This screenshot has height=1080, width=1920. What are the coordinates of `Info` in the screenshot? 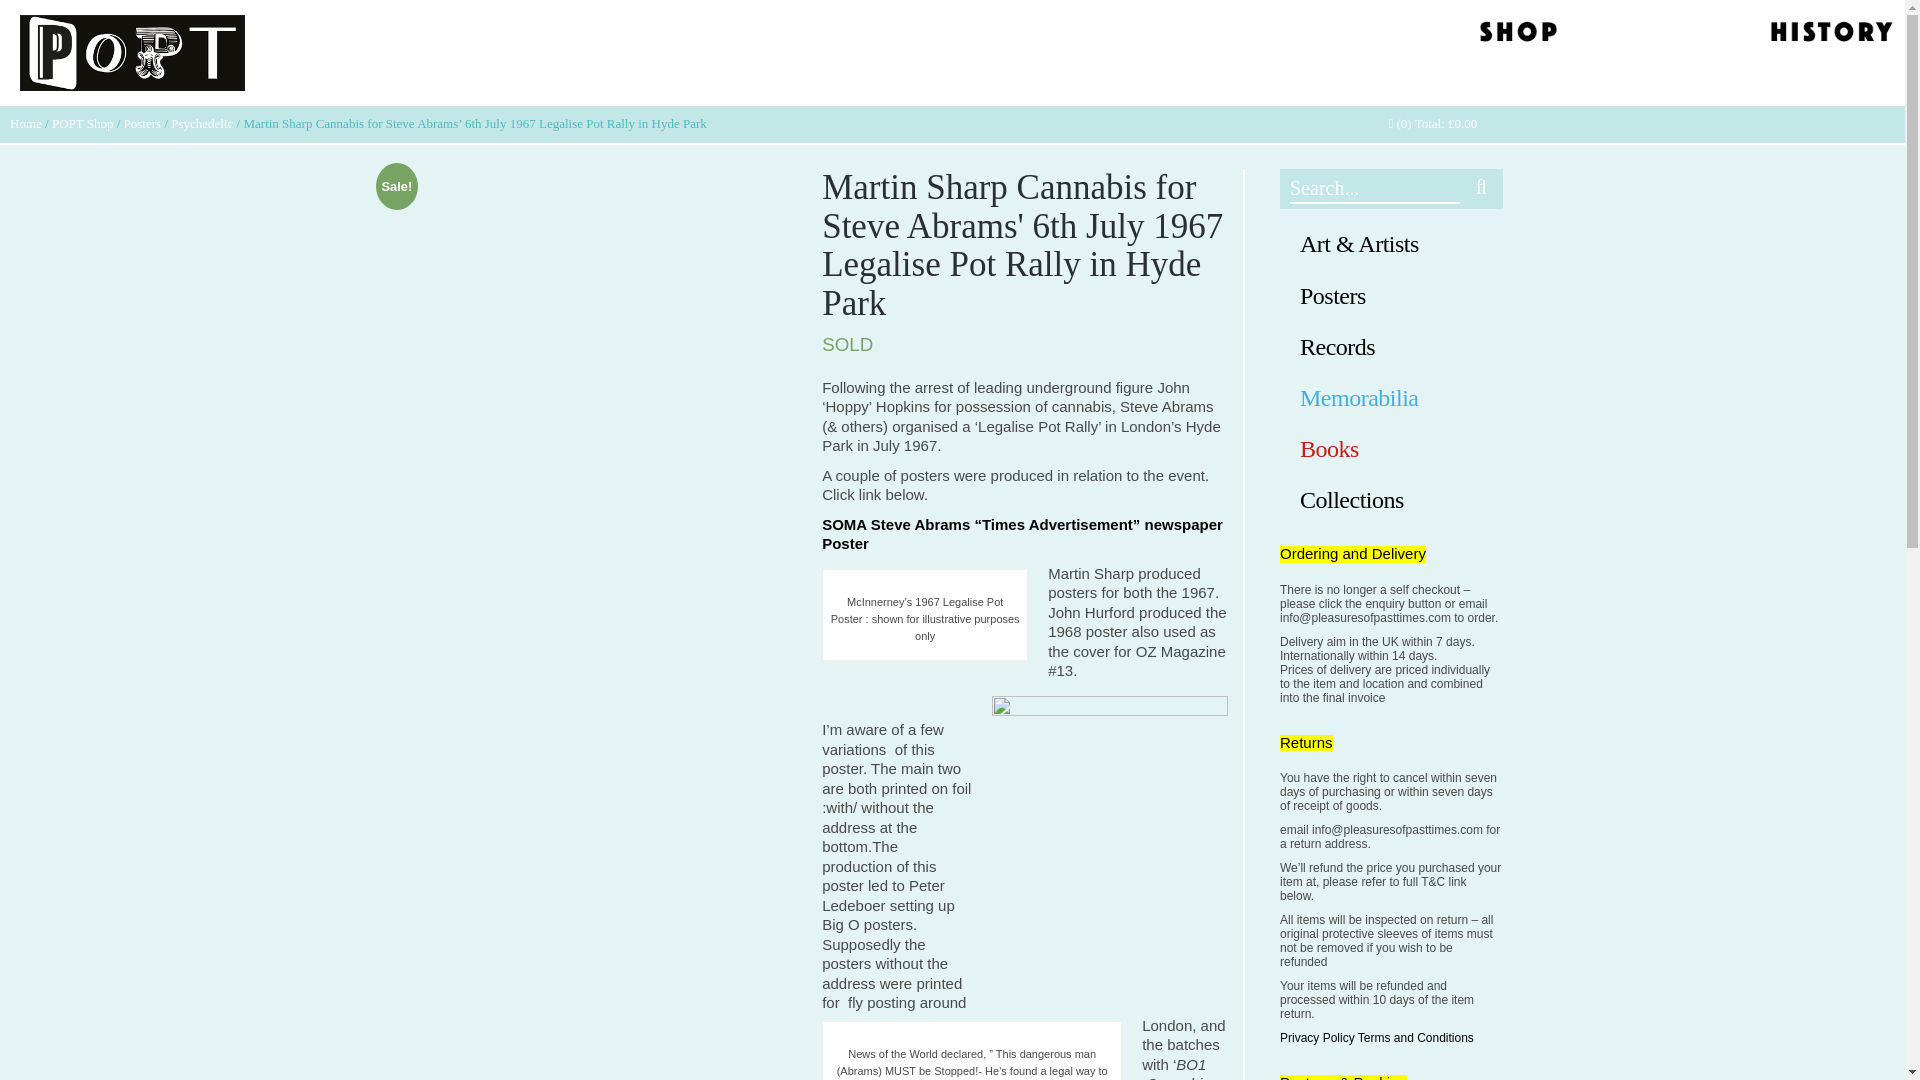 It's located at (1717, 34).